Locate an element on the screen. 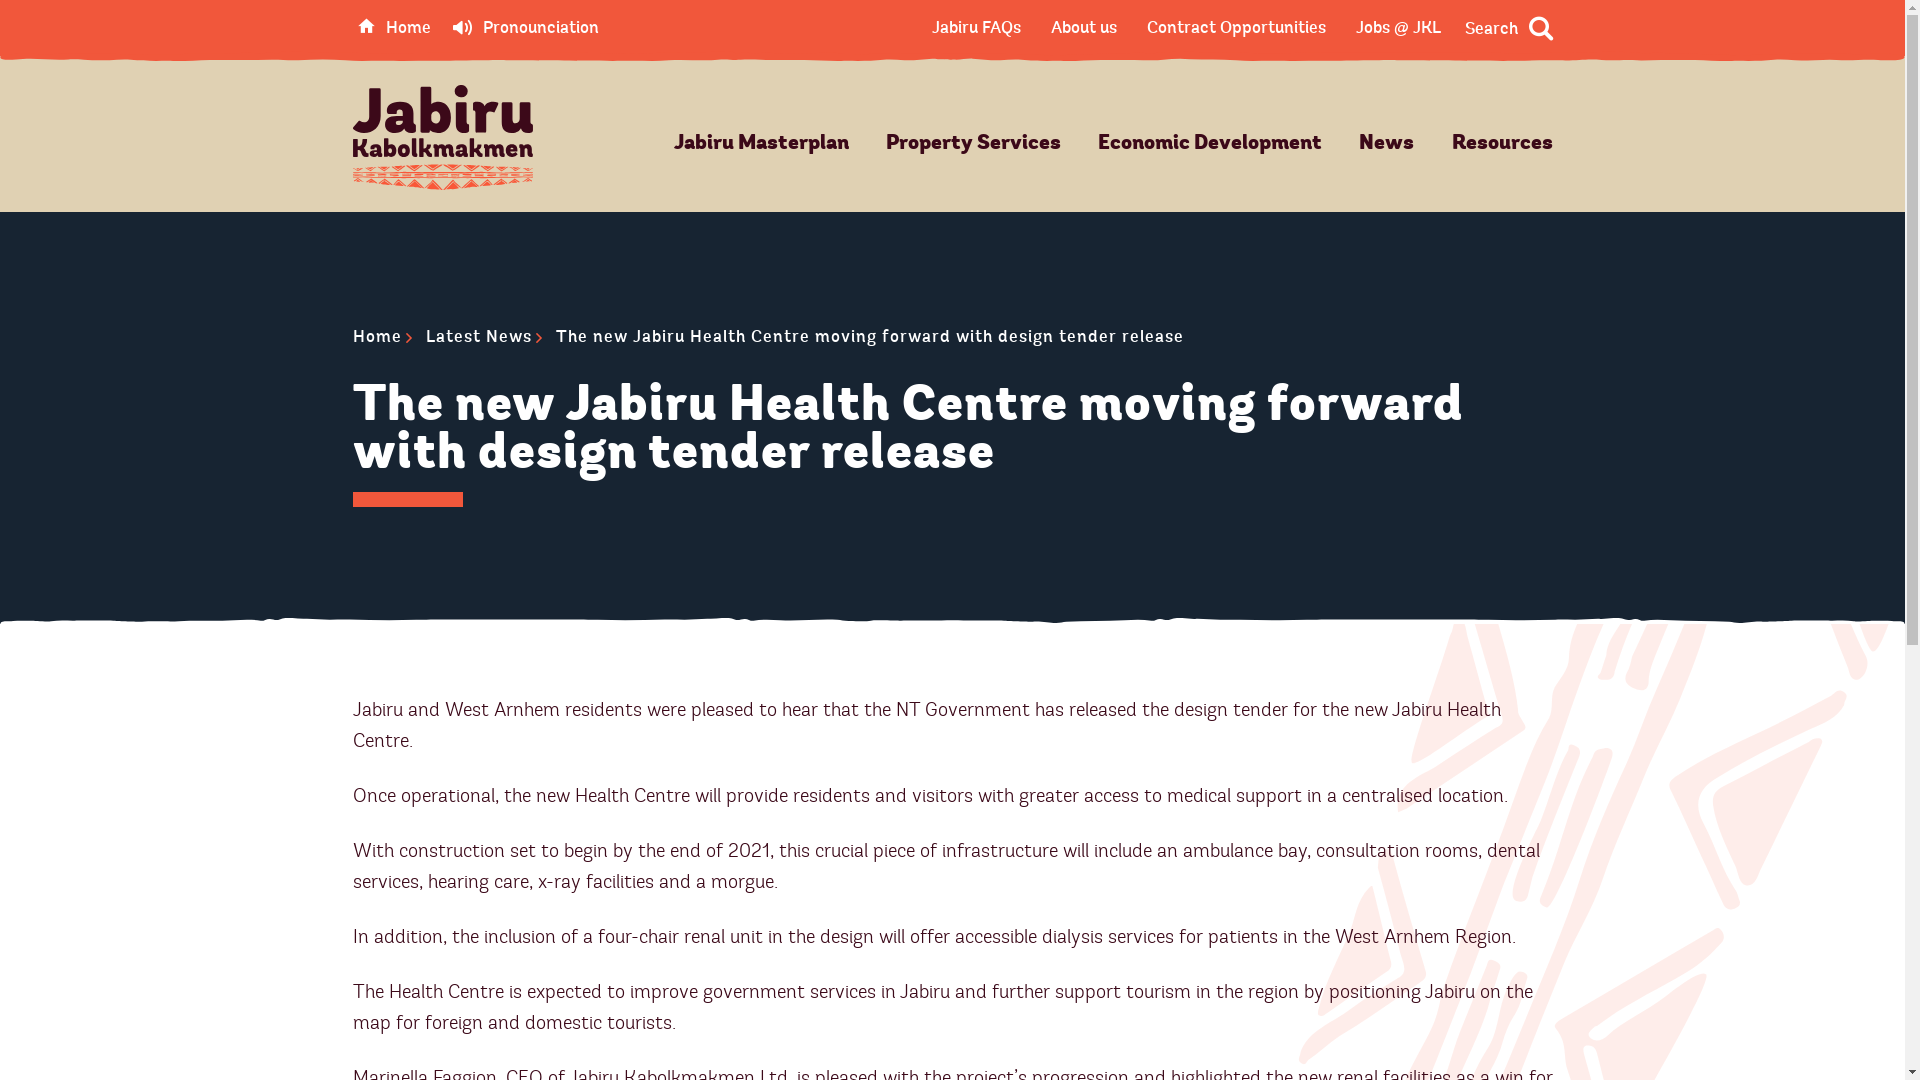  Search is located at coordinates (1508, 29).